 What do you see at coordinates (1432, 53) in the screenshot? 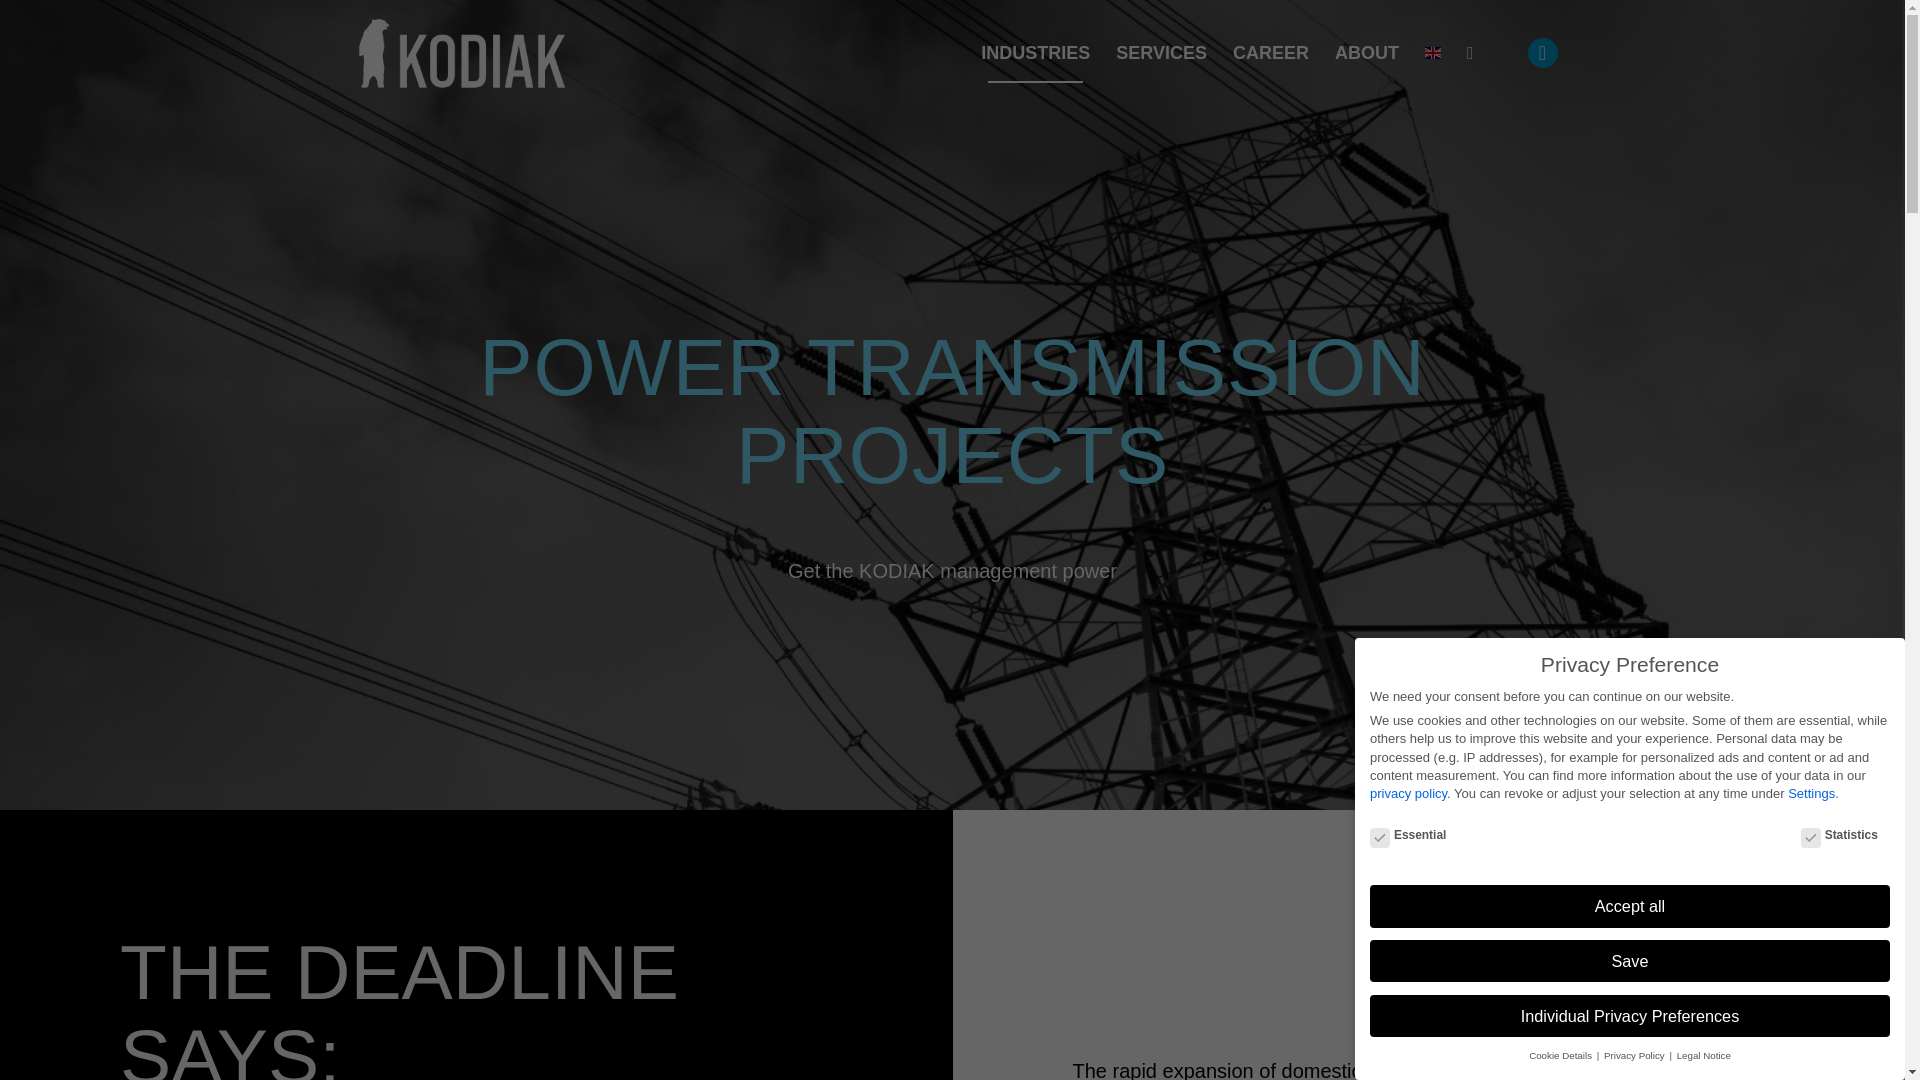
I see `English` at bounding box center [1432, 53].